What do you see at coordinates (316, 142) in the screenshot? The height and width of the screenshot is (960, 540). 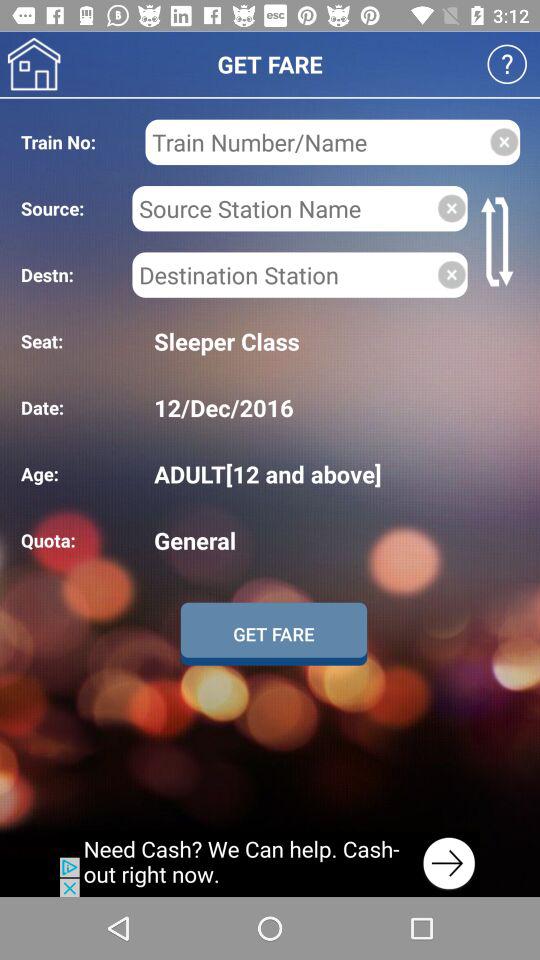 I see `enter text` at bounding box center [316, 142].